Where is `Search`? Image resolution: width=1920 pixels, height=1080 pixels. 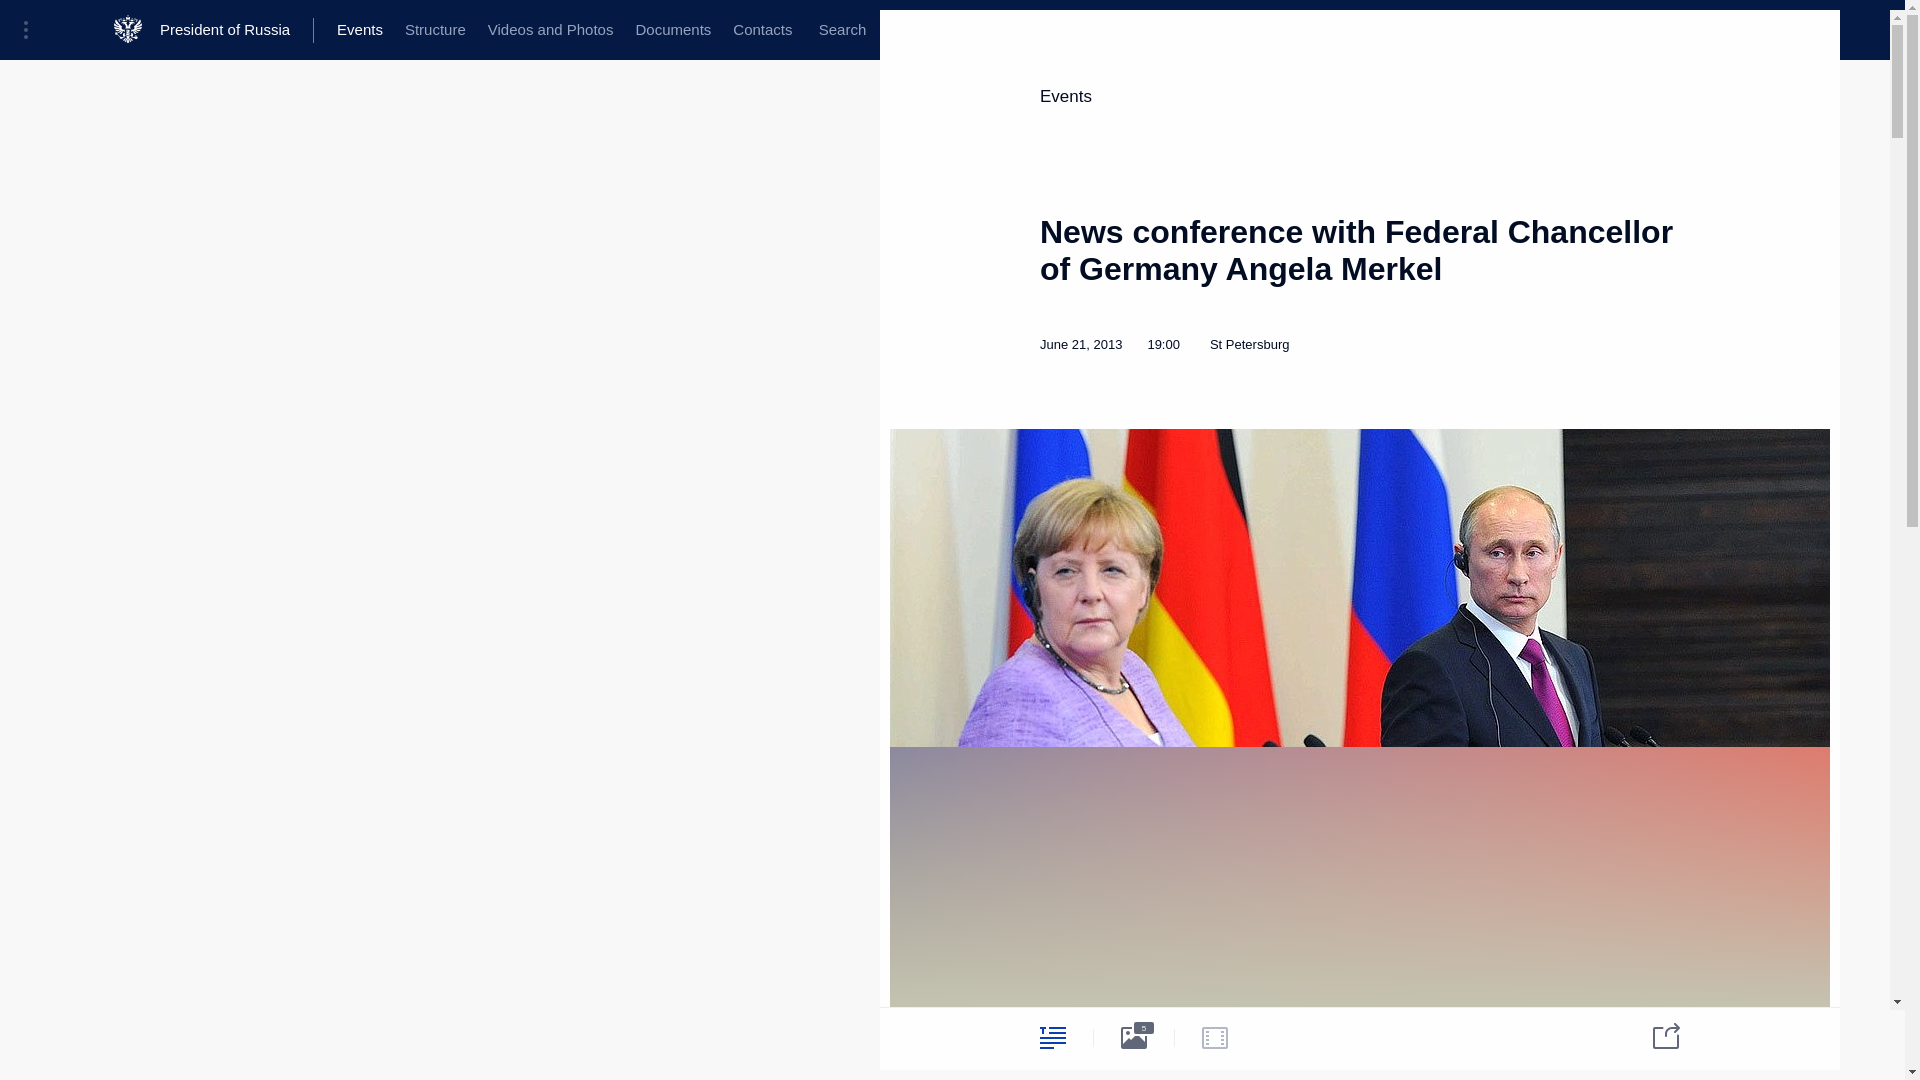 Search is located at coordinates (798, 30).